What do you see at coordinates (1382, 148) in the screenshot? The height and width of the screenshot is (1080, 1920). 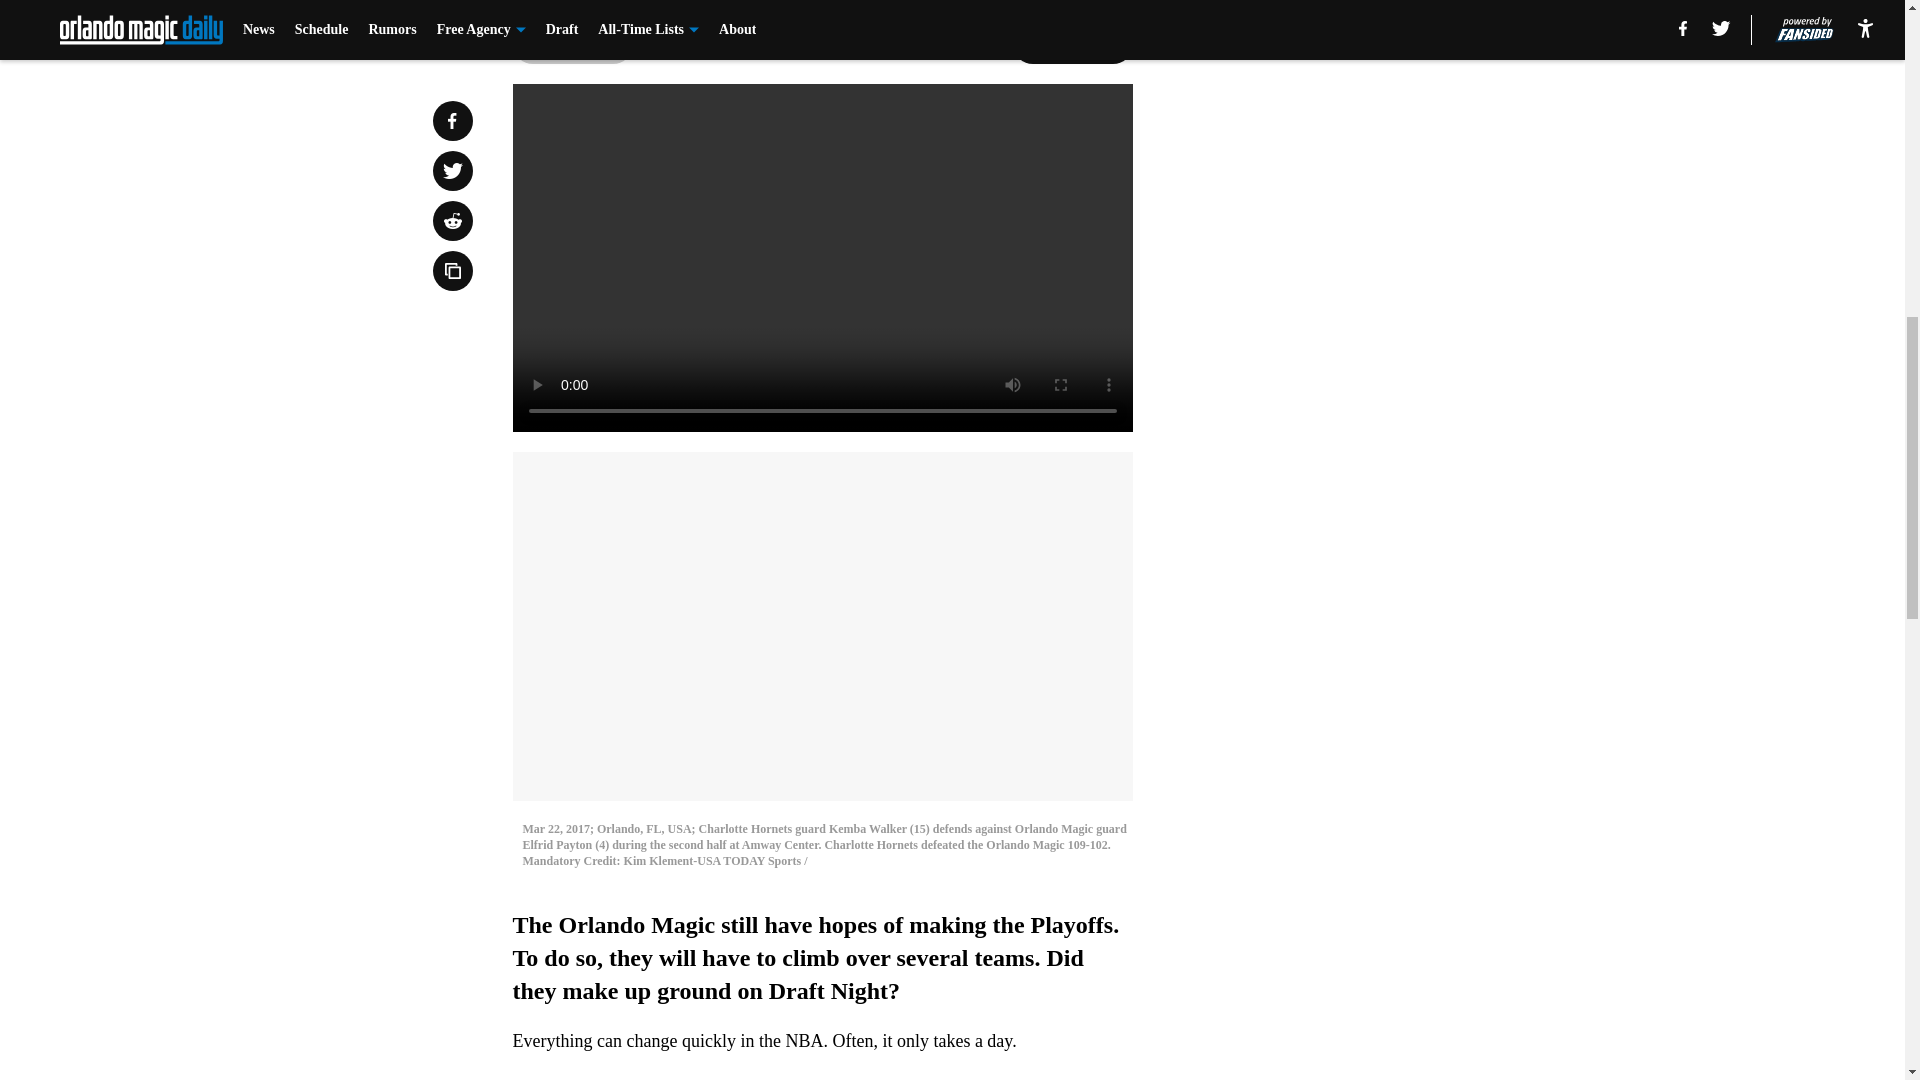 I see `3rd party ad content` at bounding box center [1382, 148].